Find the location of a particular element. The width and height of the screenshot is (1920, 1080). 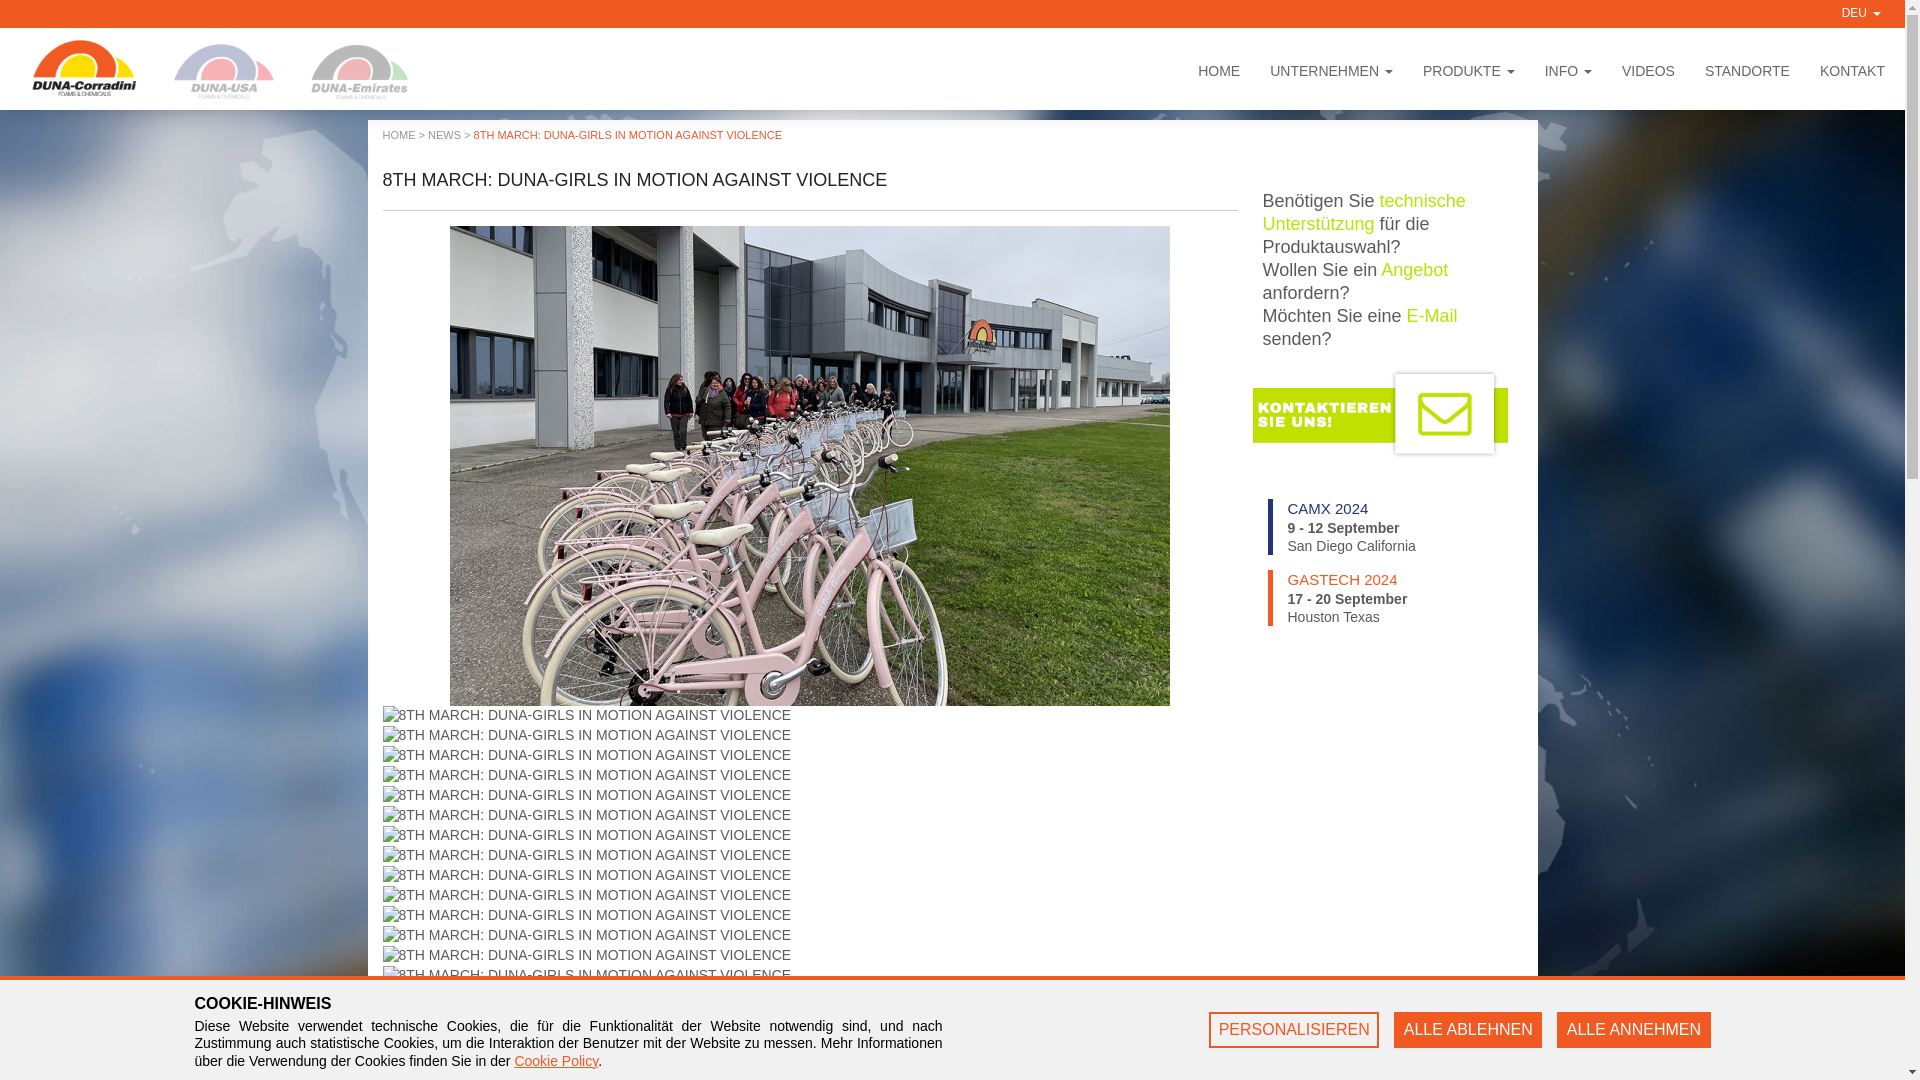

Home - Duna Corradini is located at coordinates (1380, 526).